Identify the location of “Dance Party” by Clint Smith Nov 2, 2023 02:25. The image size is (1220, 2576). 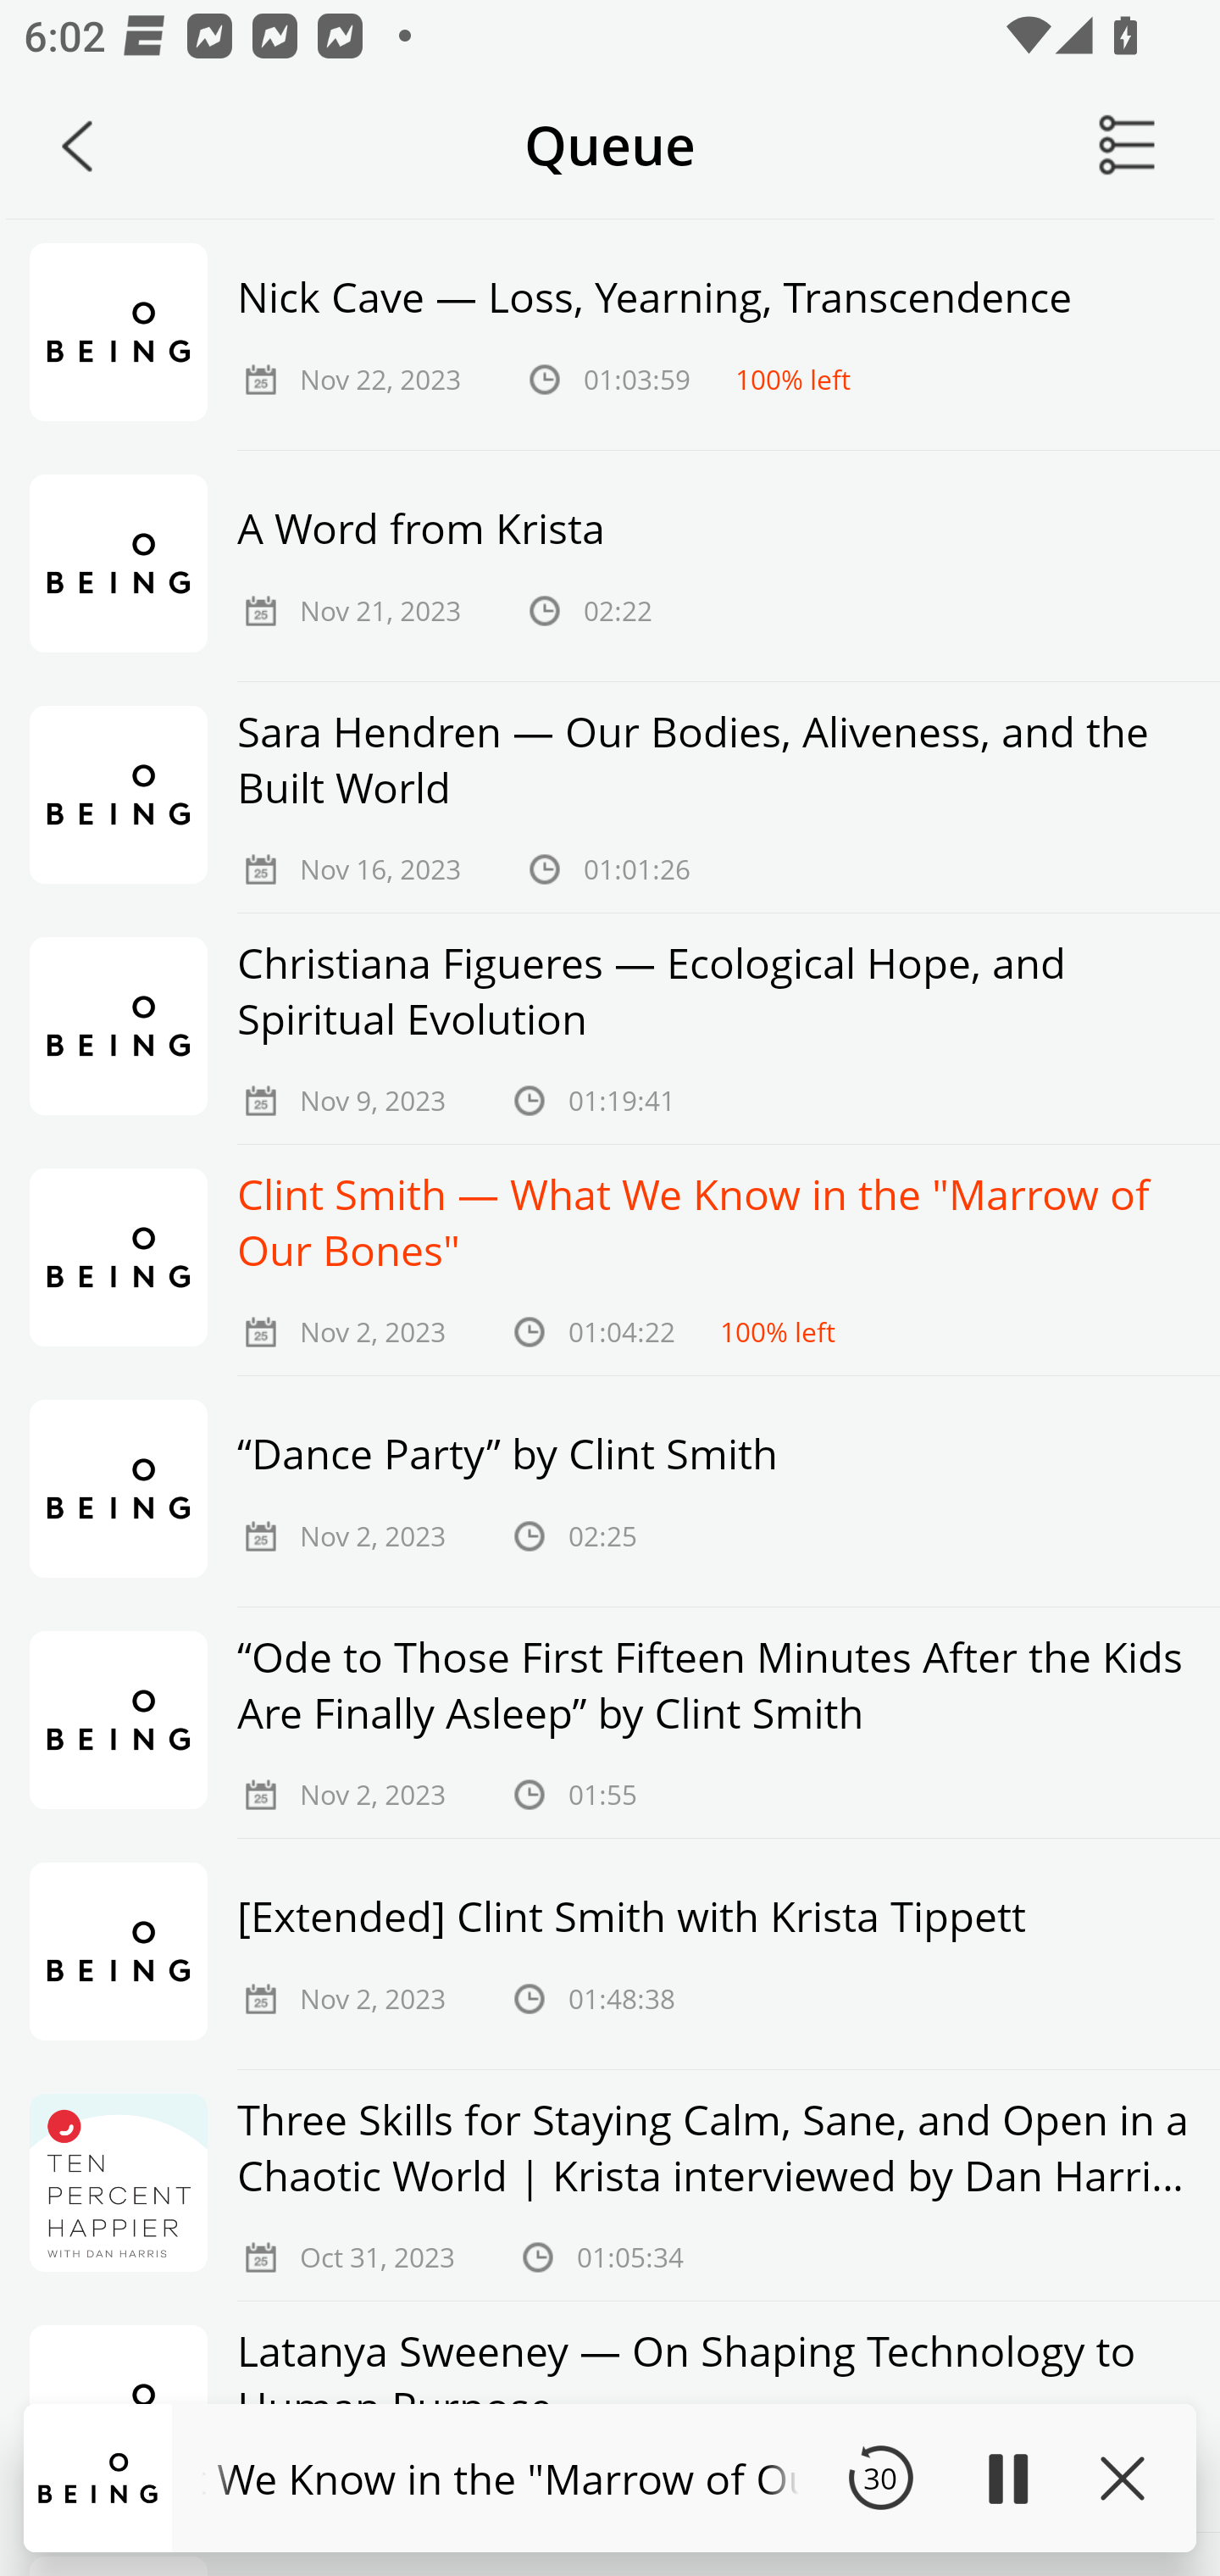
(610, 1491).